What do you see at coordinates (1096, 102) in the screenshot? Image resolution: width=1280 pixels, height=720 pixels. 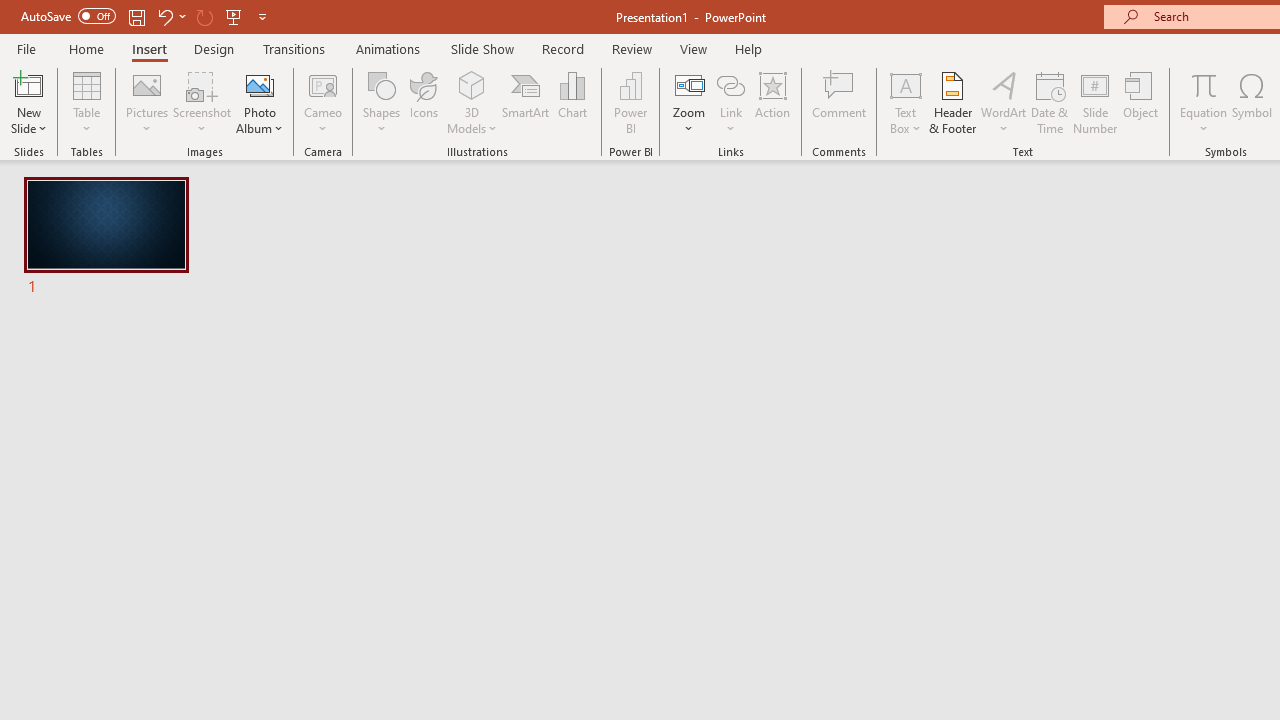 I see `Slide Number` at bounding box center [1096, 102].